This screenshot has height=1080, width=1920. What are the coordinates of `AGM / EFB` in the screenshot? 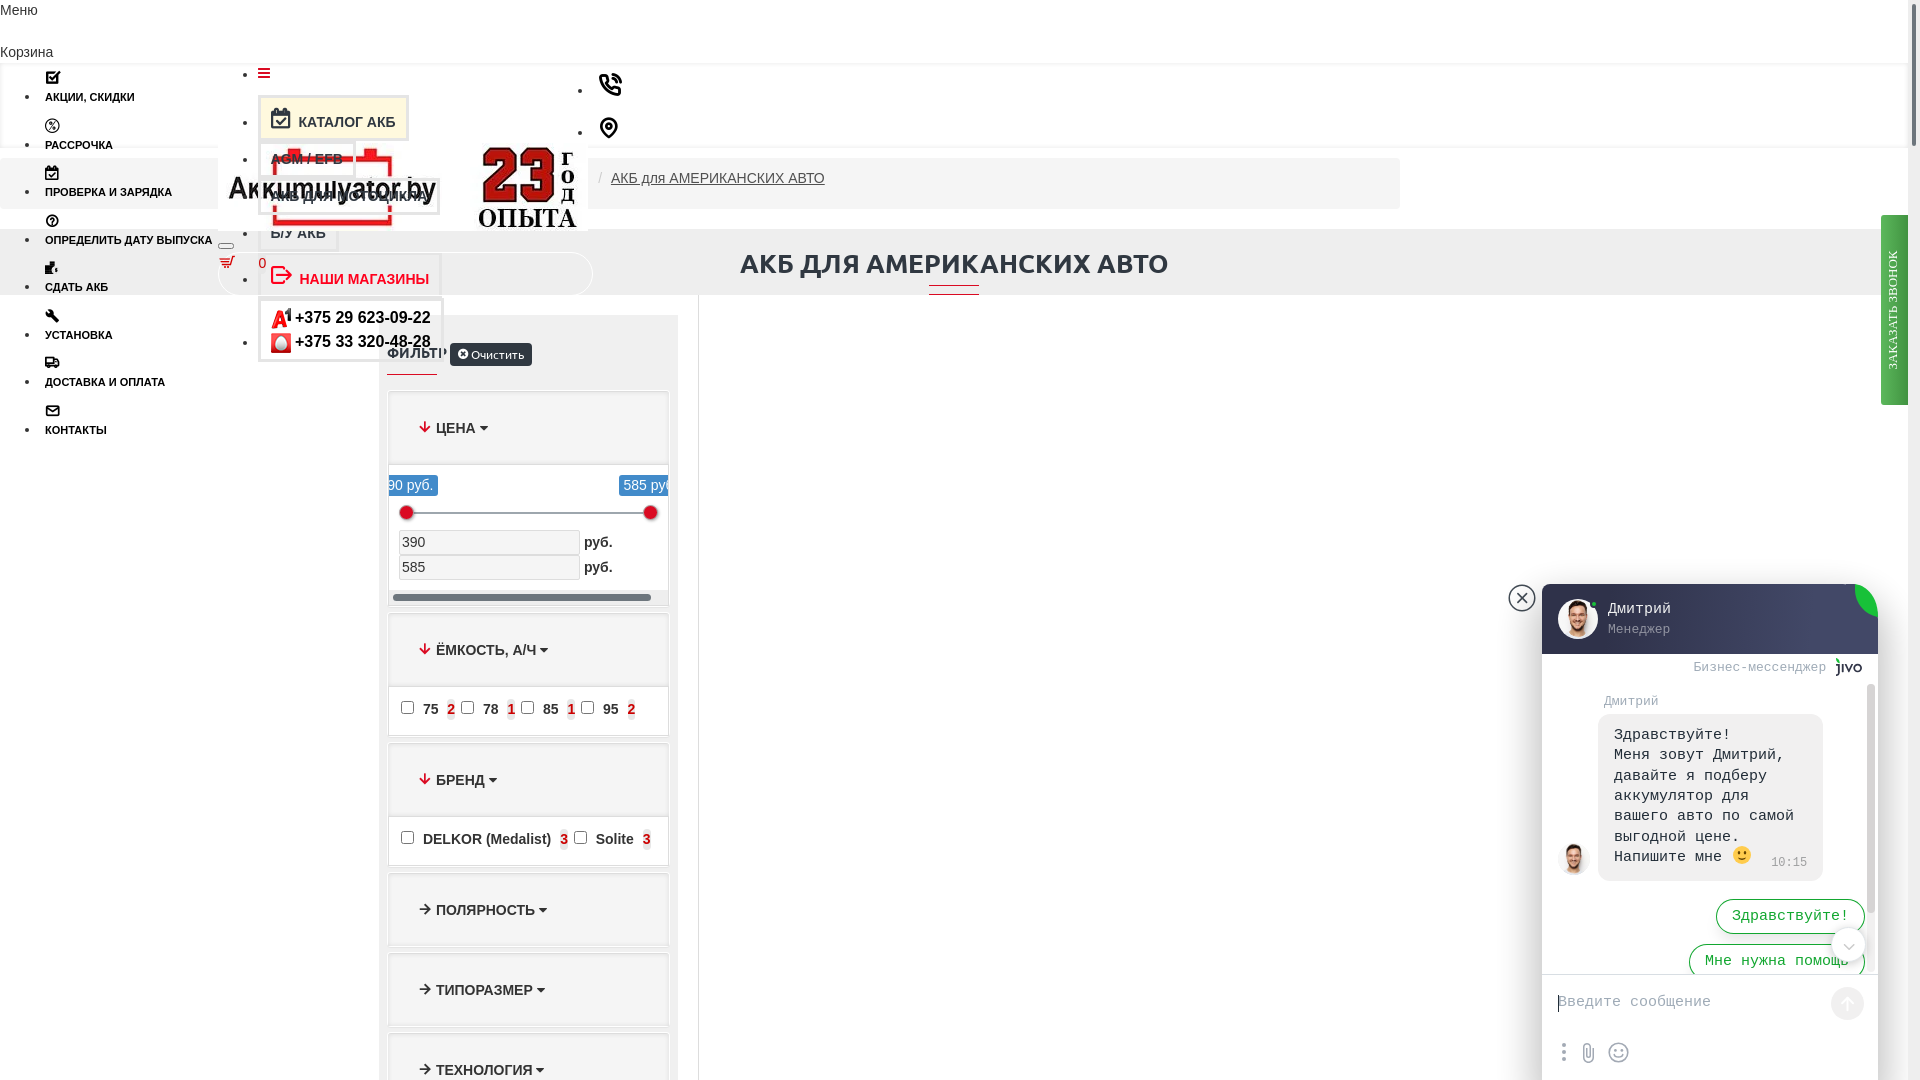 It's located at (307, 160).